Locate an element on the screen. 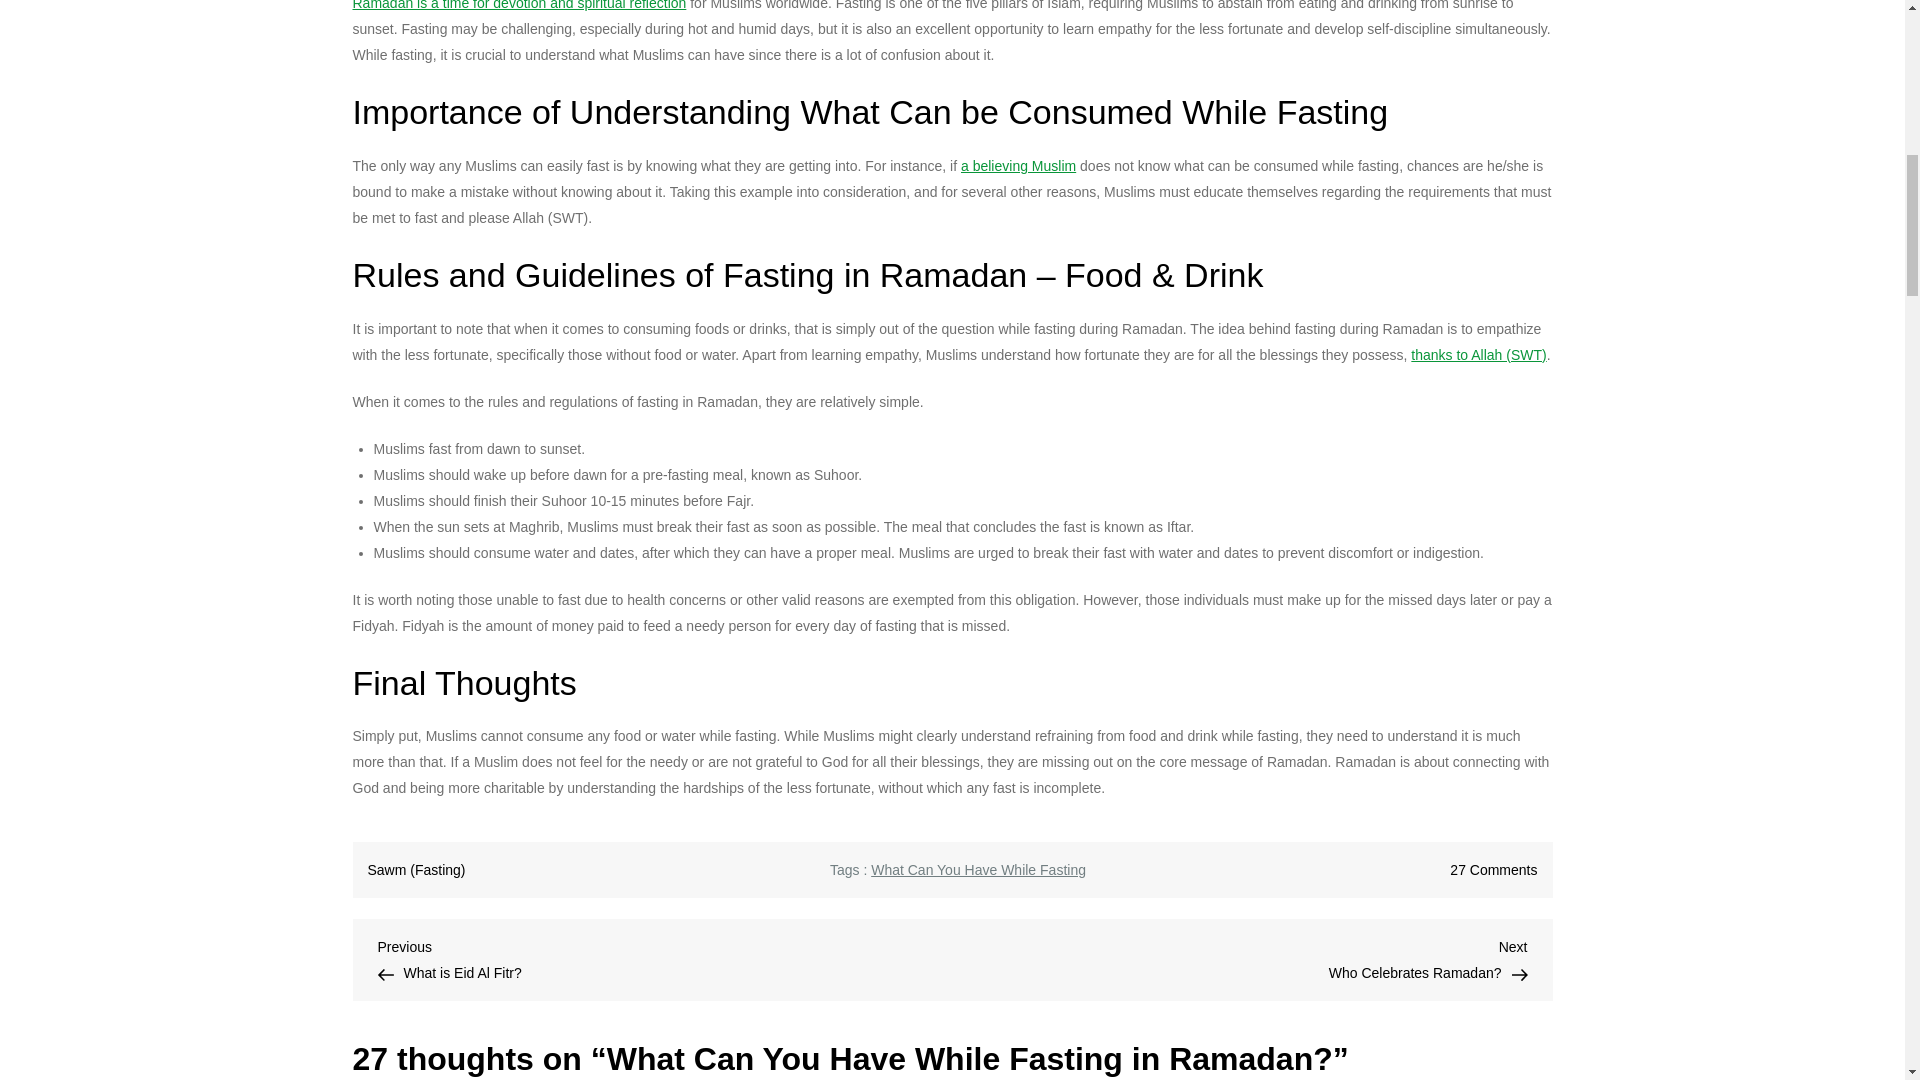 The image size is (1920, 1080). a believing Muslim is located at coordinates (1239, 957).